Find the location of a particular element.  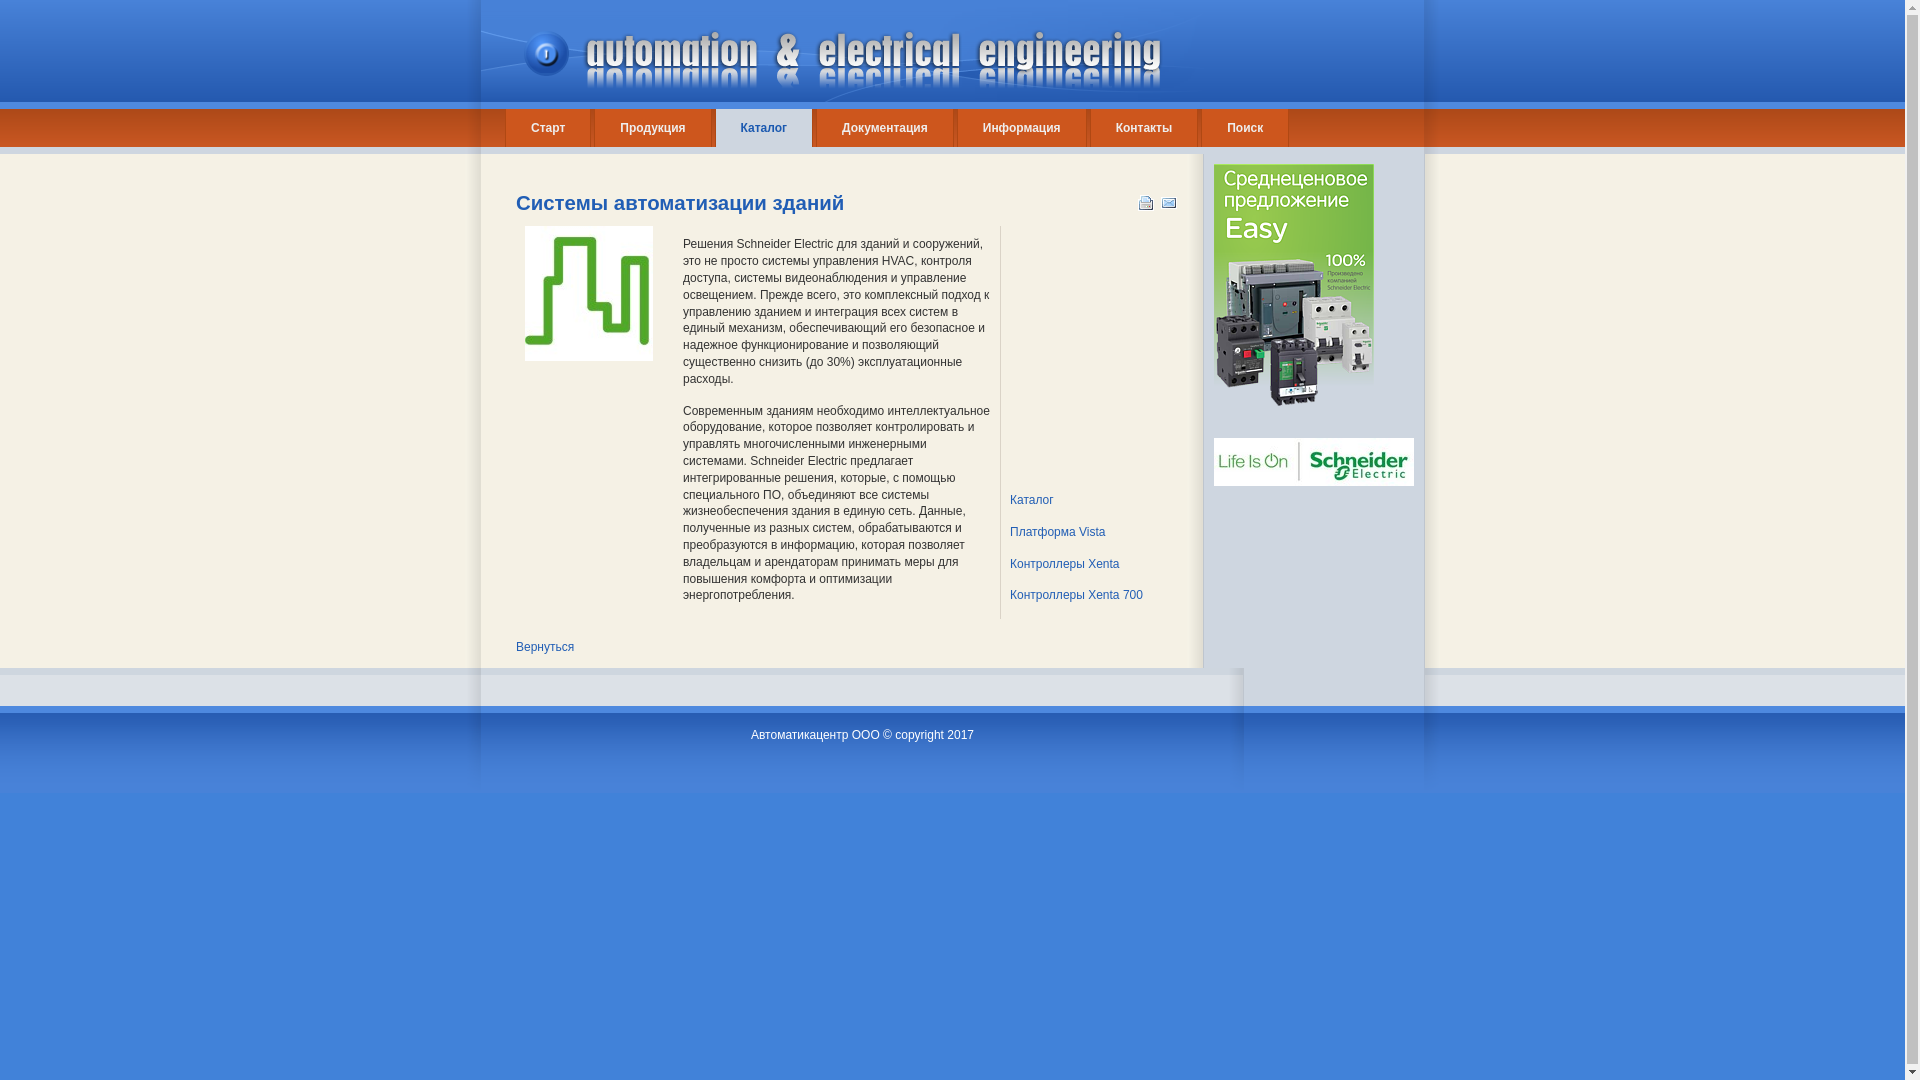

E-mail is located at coordinates (1172, 199).